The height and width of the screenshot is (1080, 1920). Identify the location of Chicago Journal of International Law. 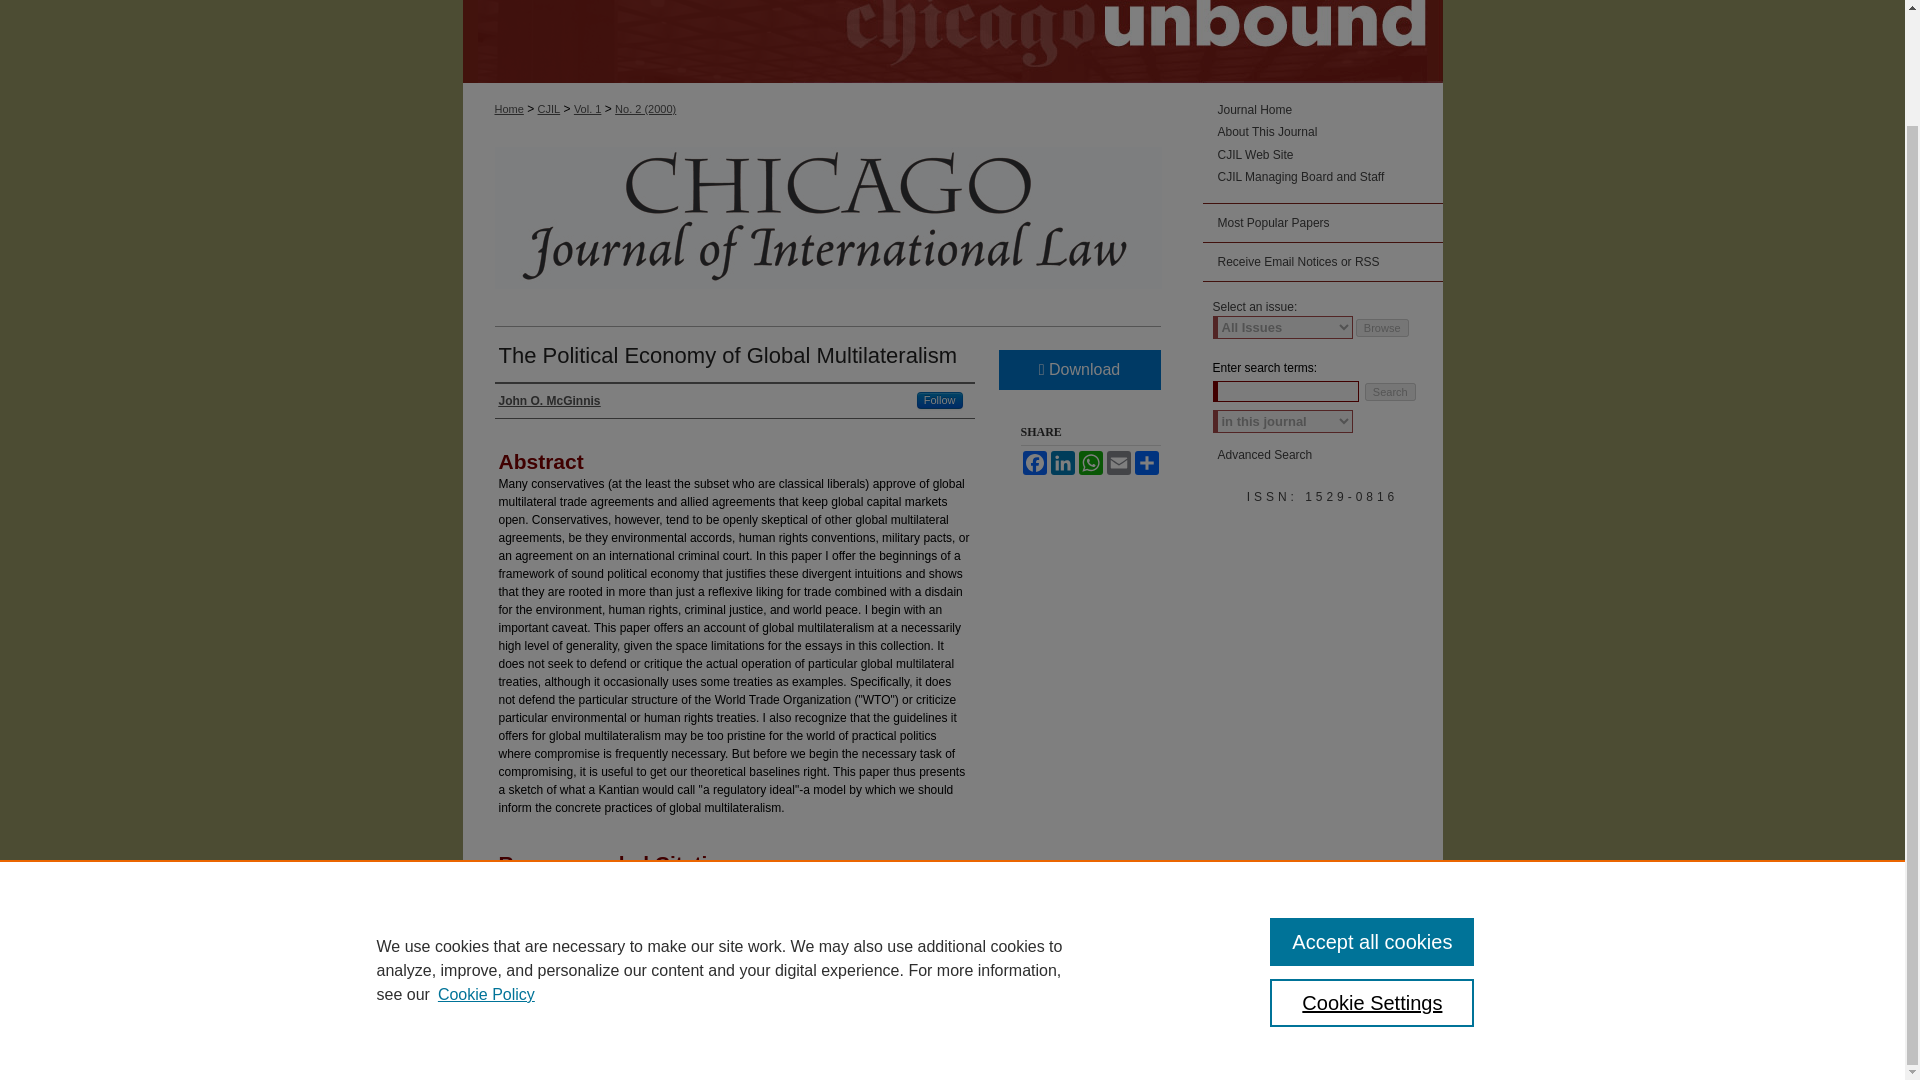
(1330, 109).